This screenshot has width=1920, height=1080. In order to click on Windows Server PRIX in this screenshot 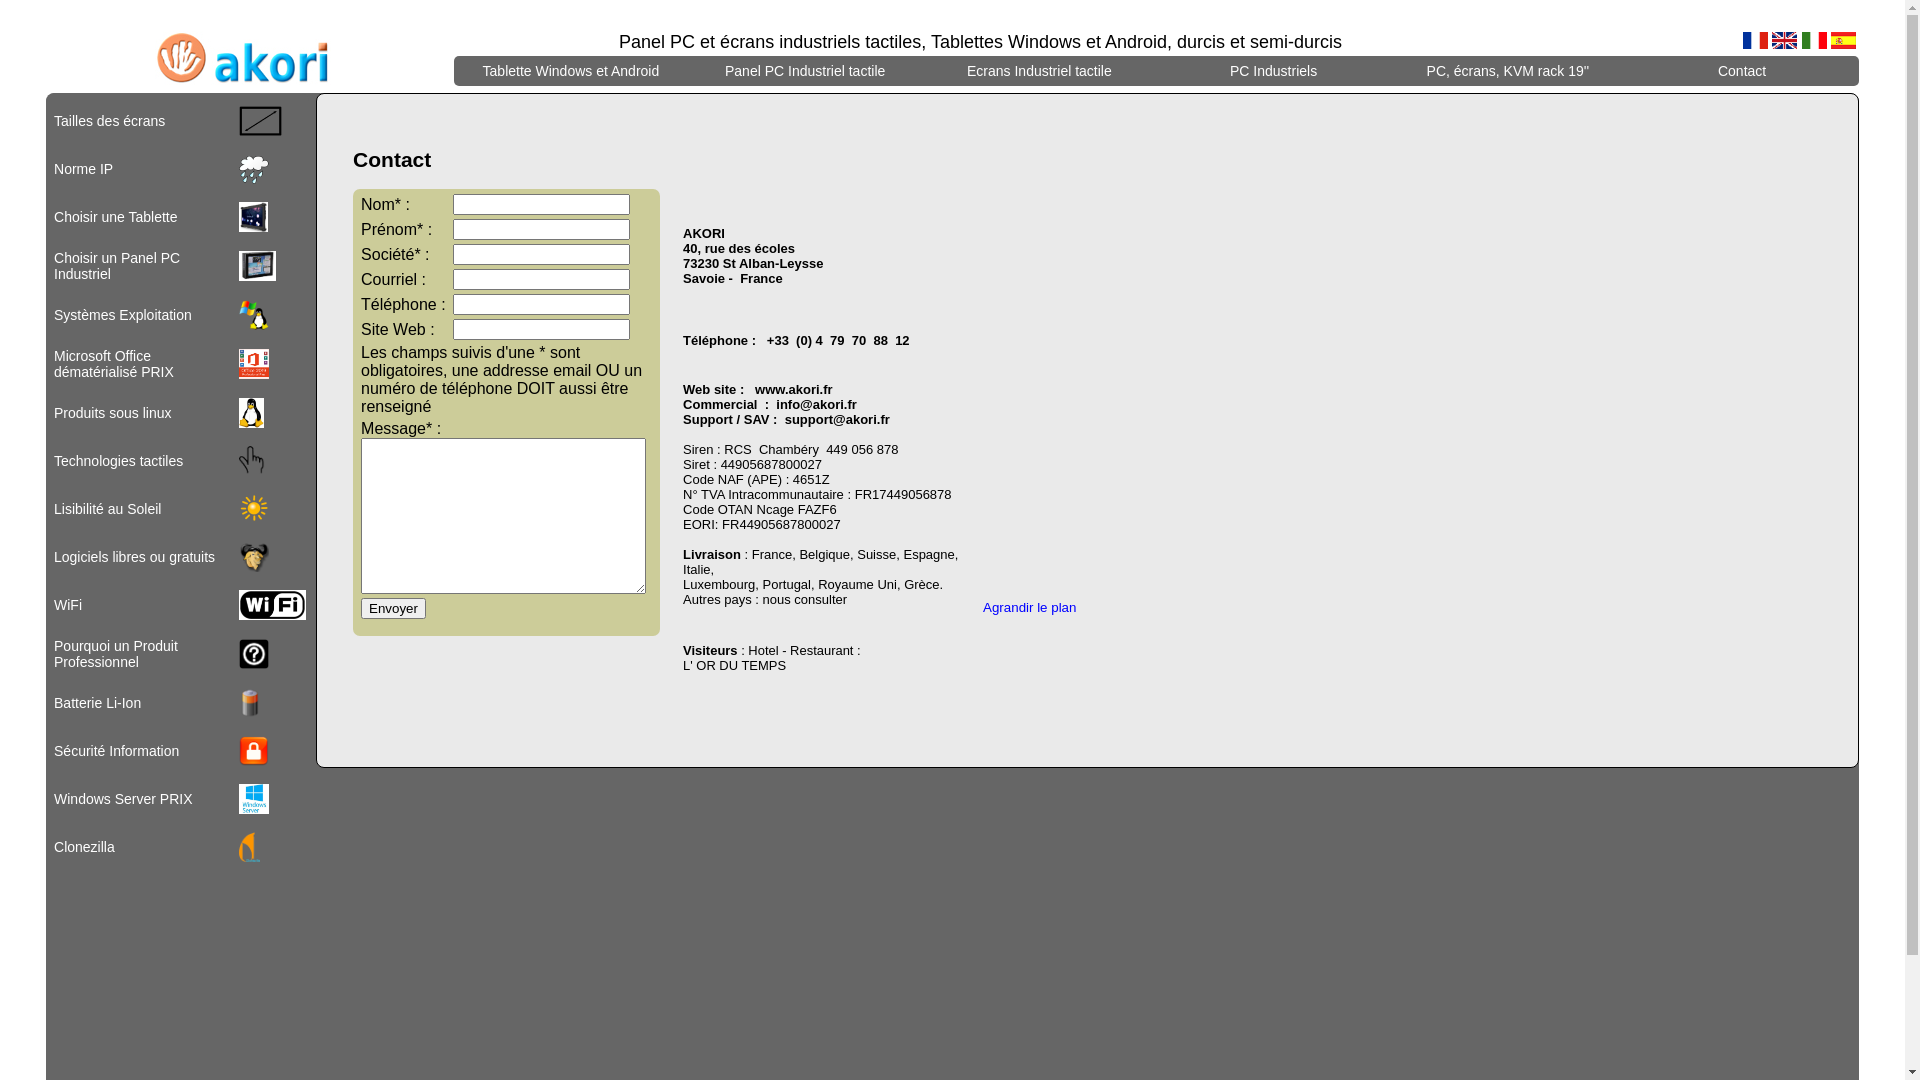, I will do `click(123, 799)`.